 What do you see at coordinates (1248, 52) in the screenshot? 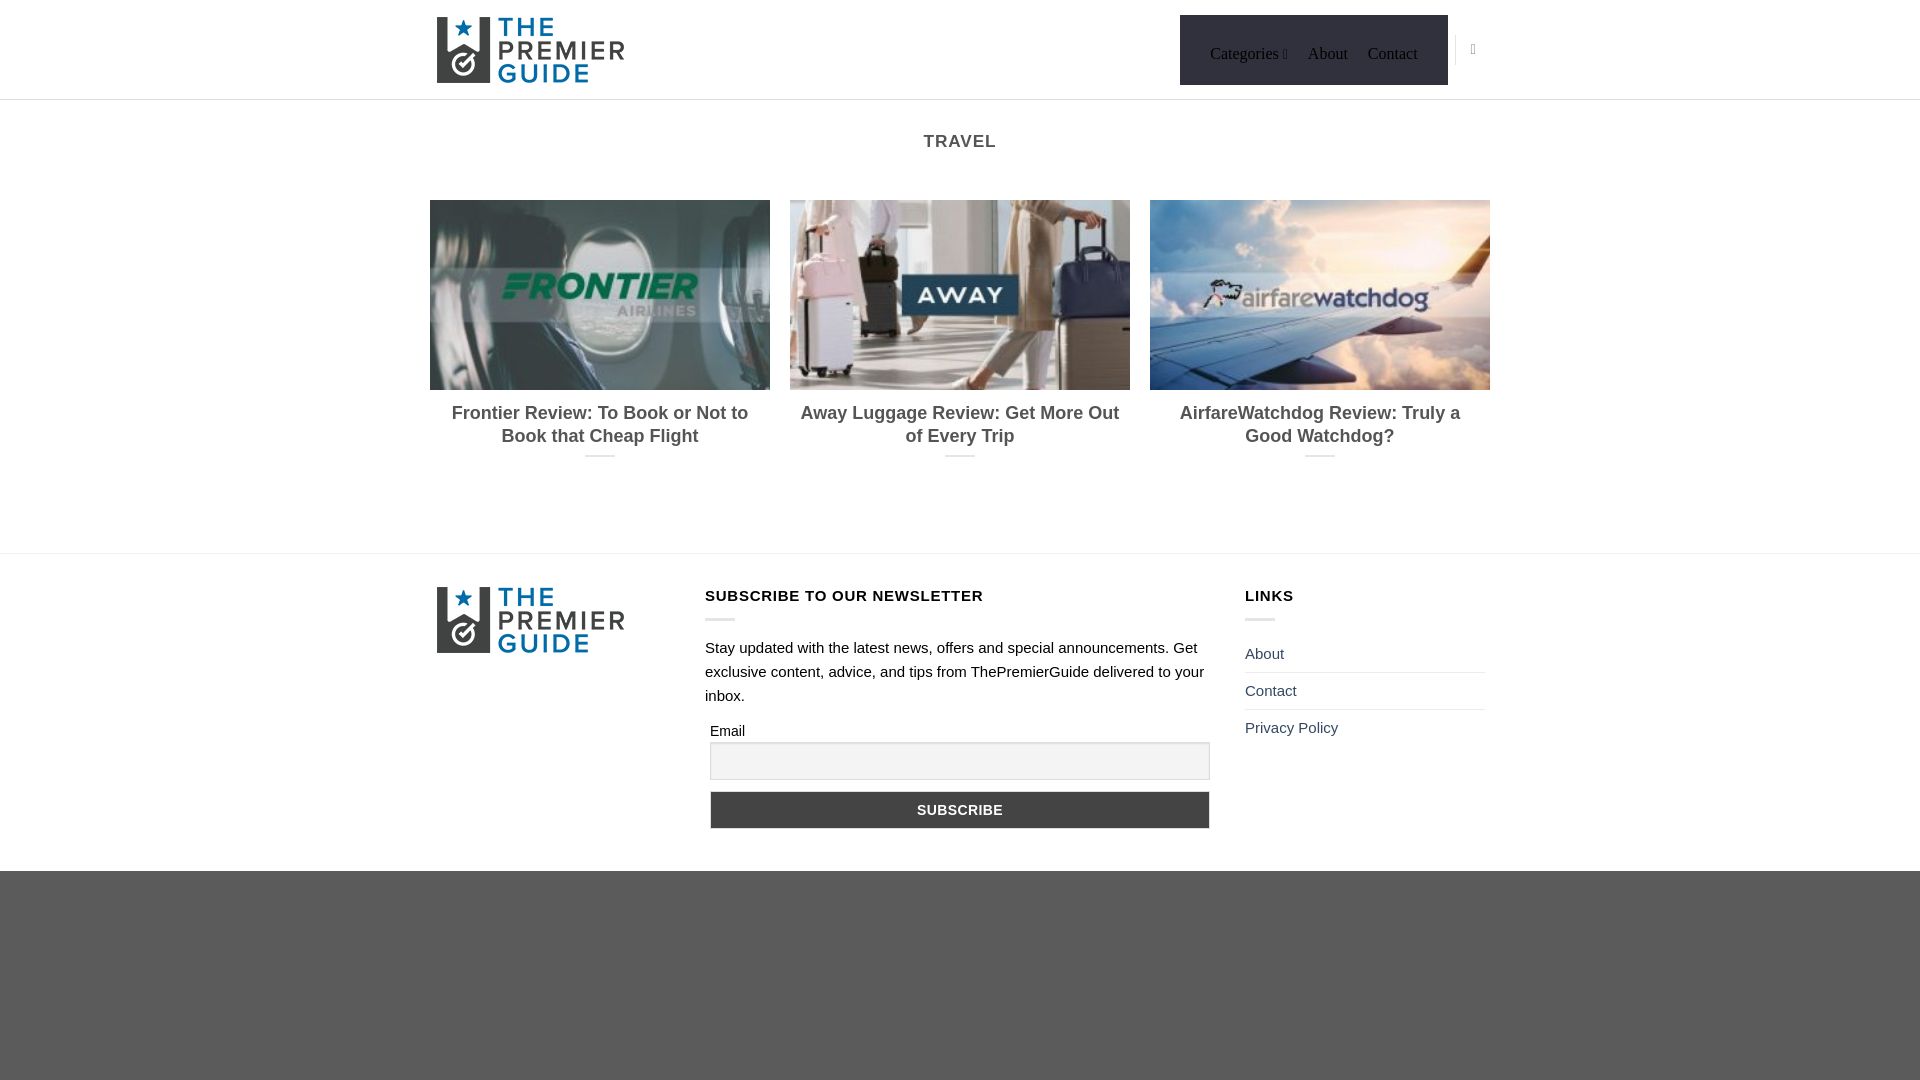
I see `Categories` at bounding box center [1248, 52].